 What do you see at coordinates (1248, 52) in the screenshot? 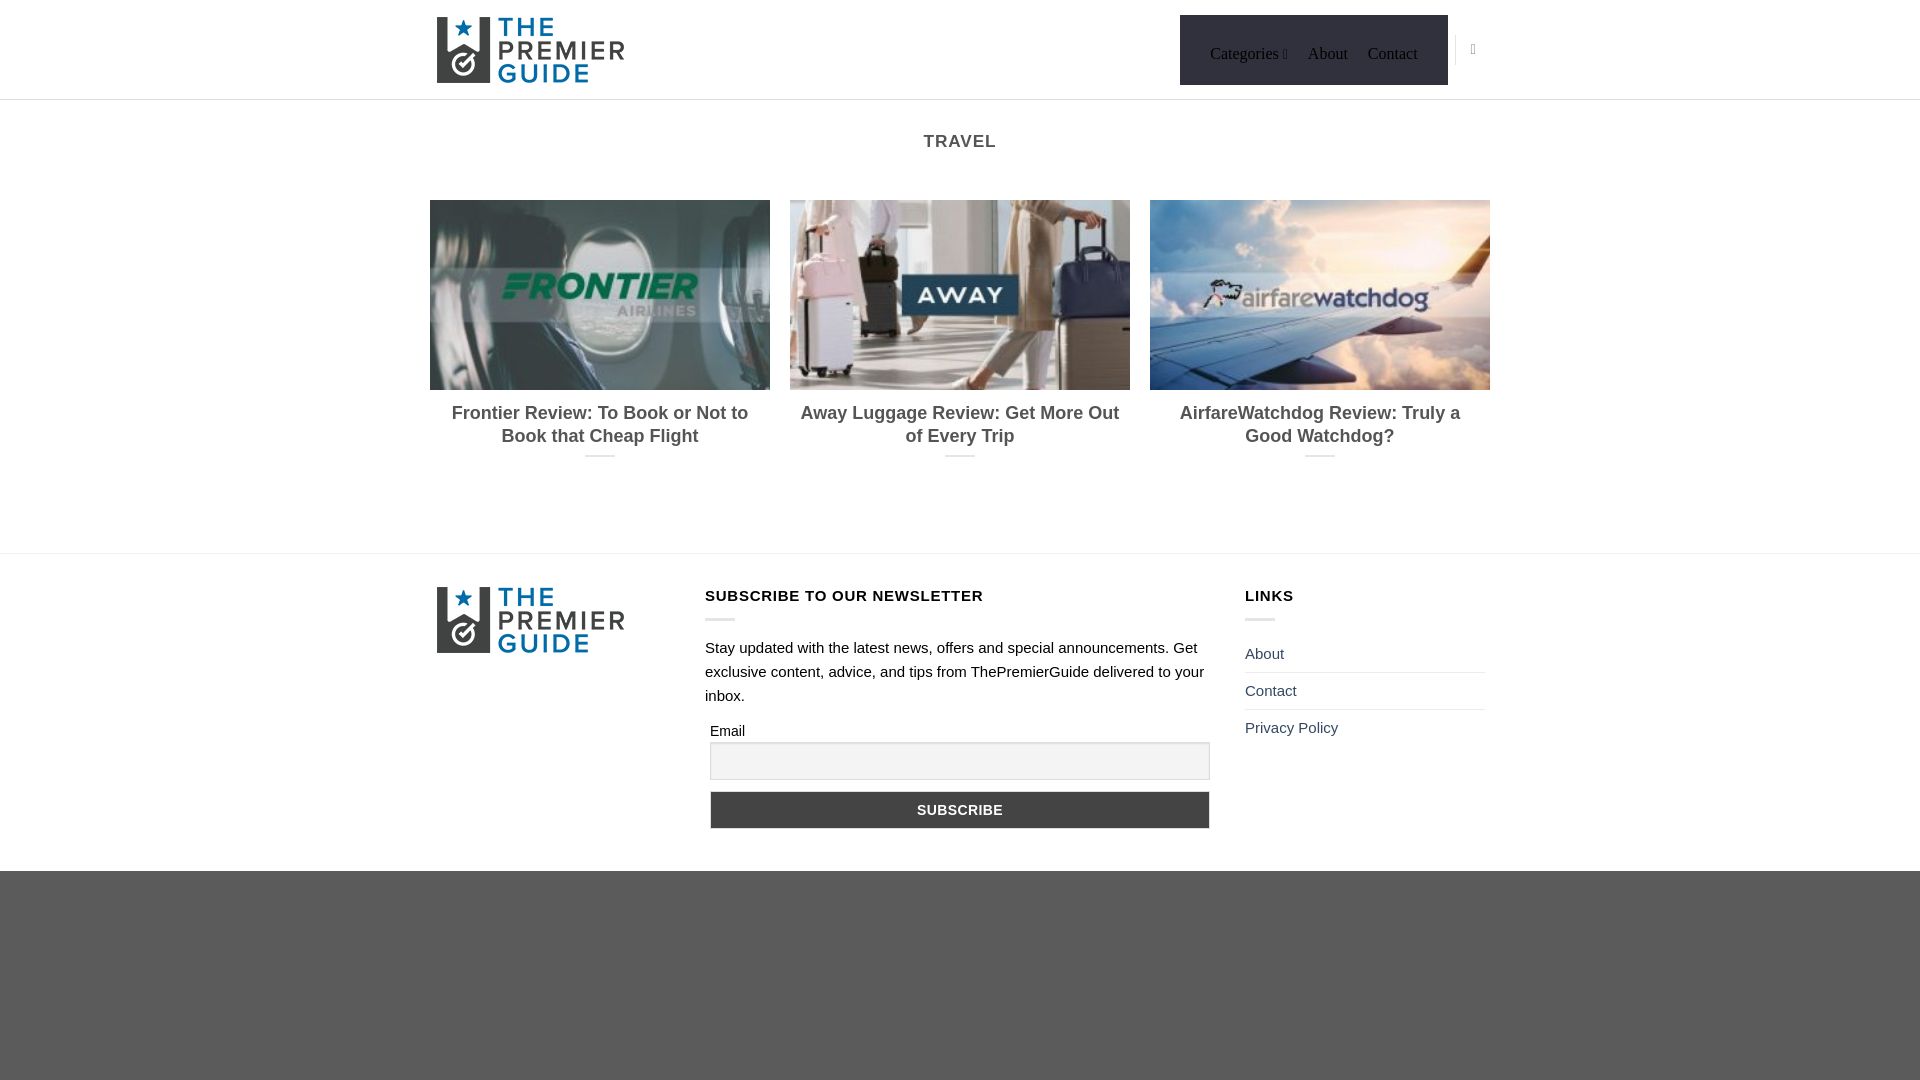
I see `Categories` at bounding box center [1248, 52].